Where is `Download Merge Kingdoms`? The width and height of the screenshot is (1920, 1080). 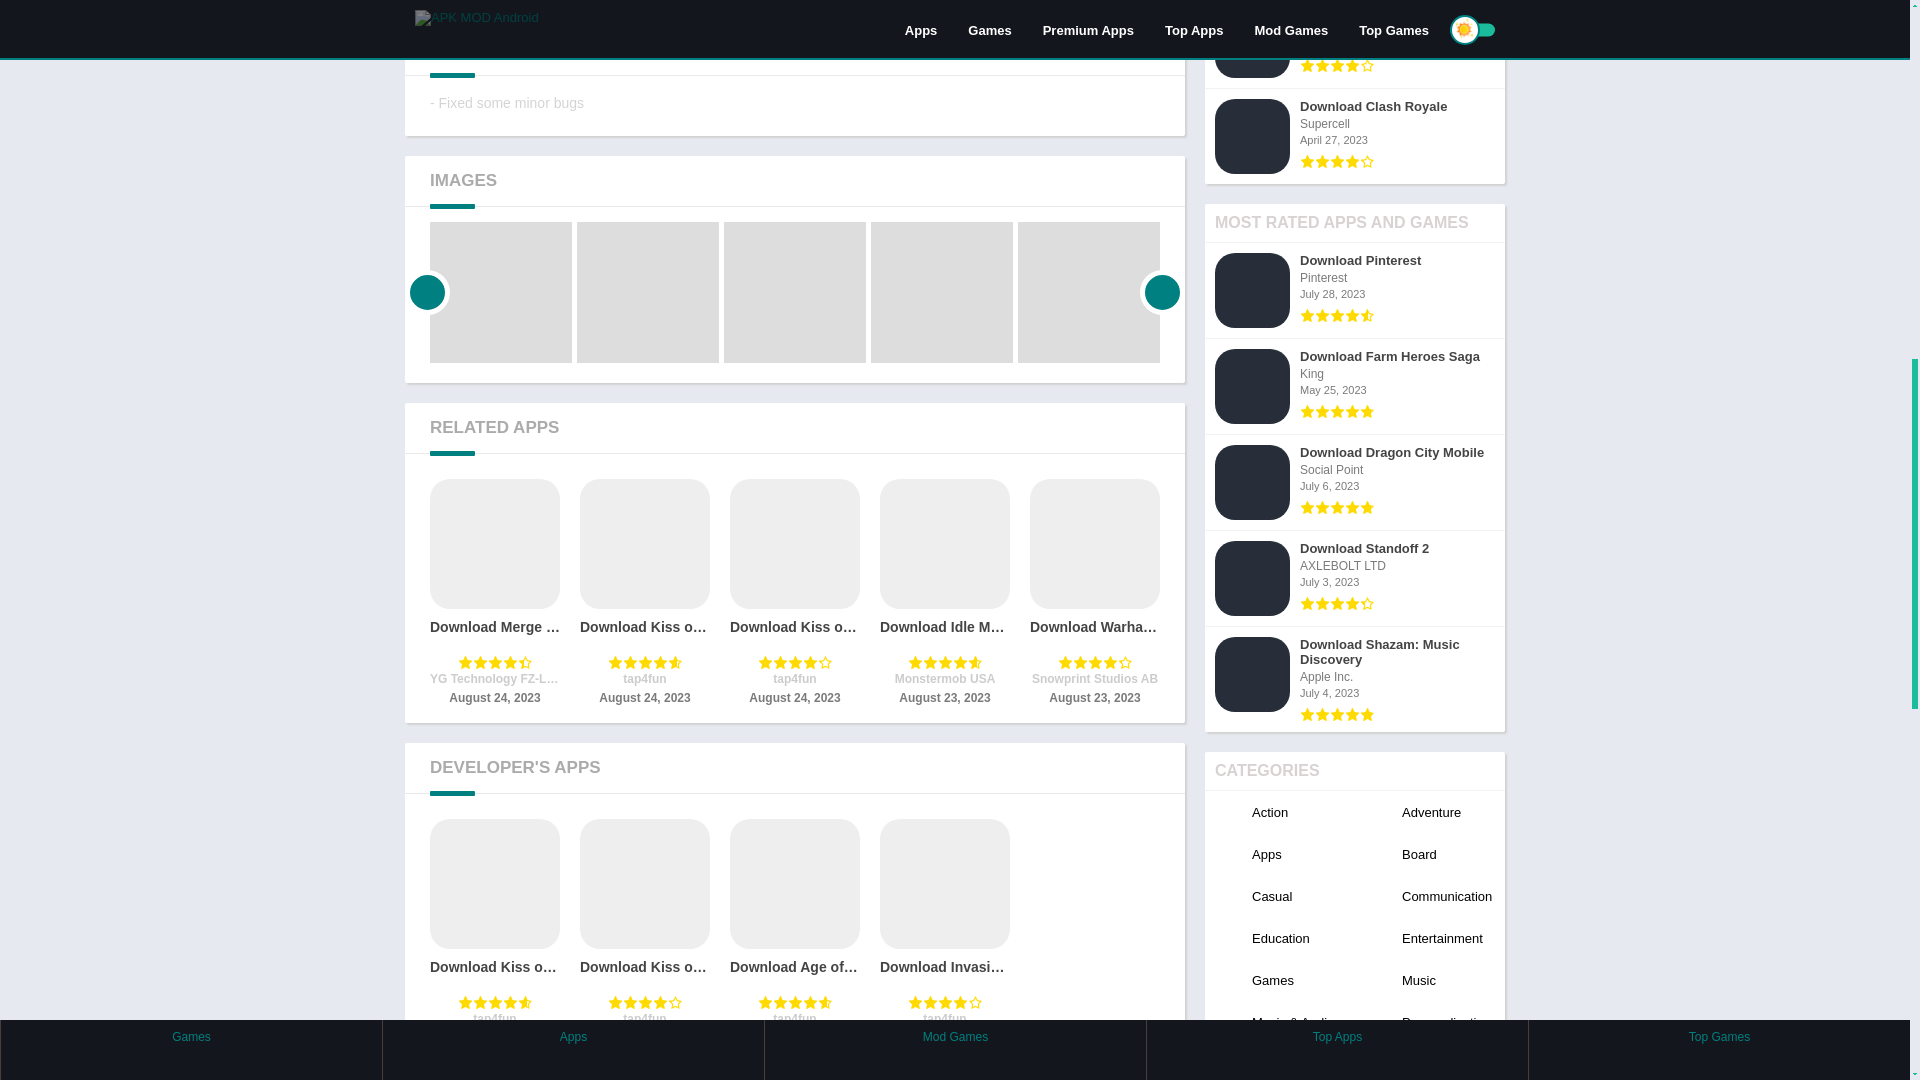
Download Merge Kingdoms is located at coordinates (495, 594).